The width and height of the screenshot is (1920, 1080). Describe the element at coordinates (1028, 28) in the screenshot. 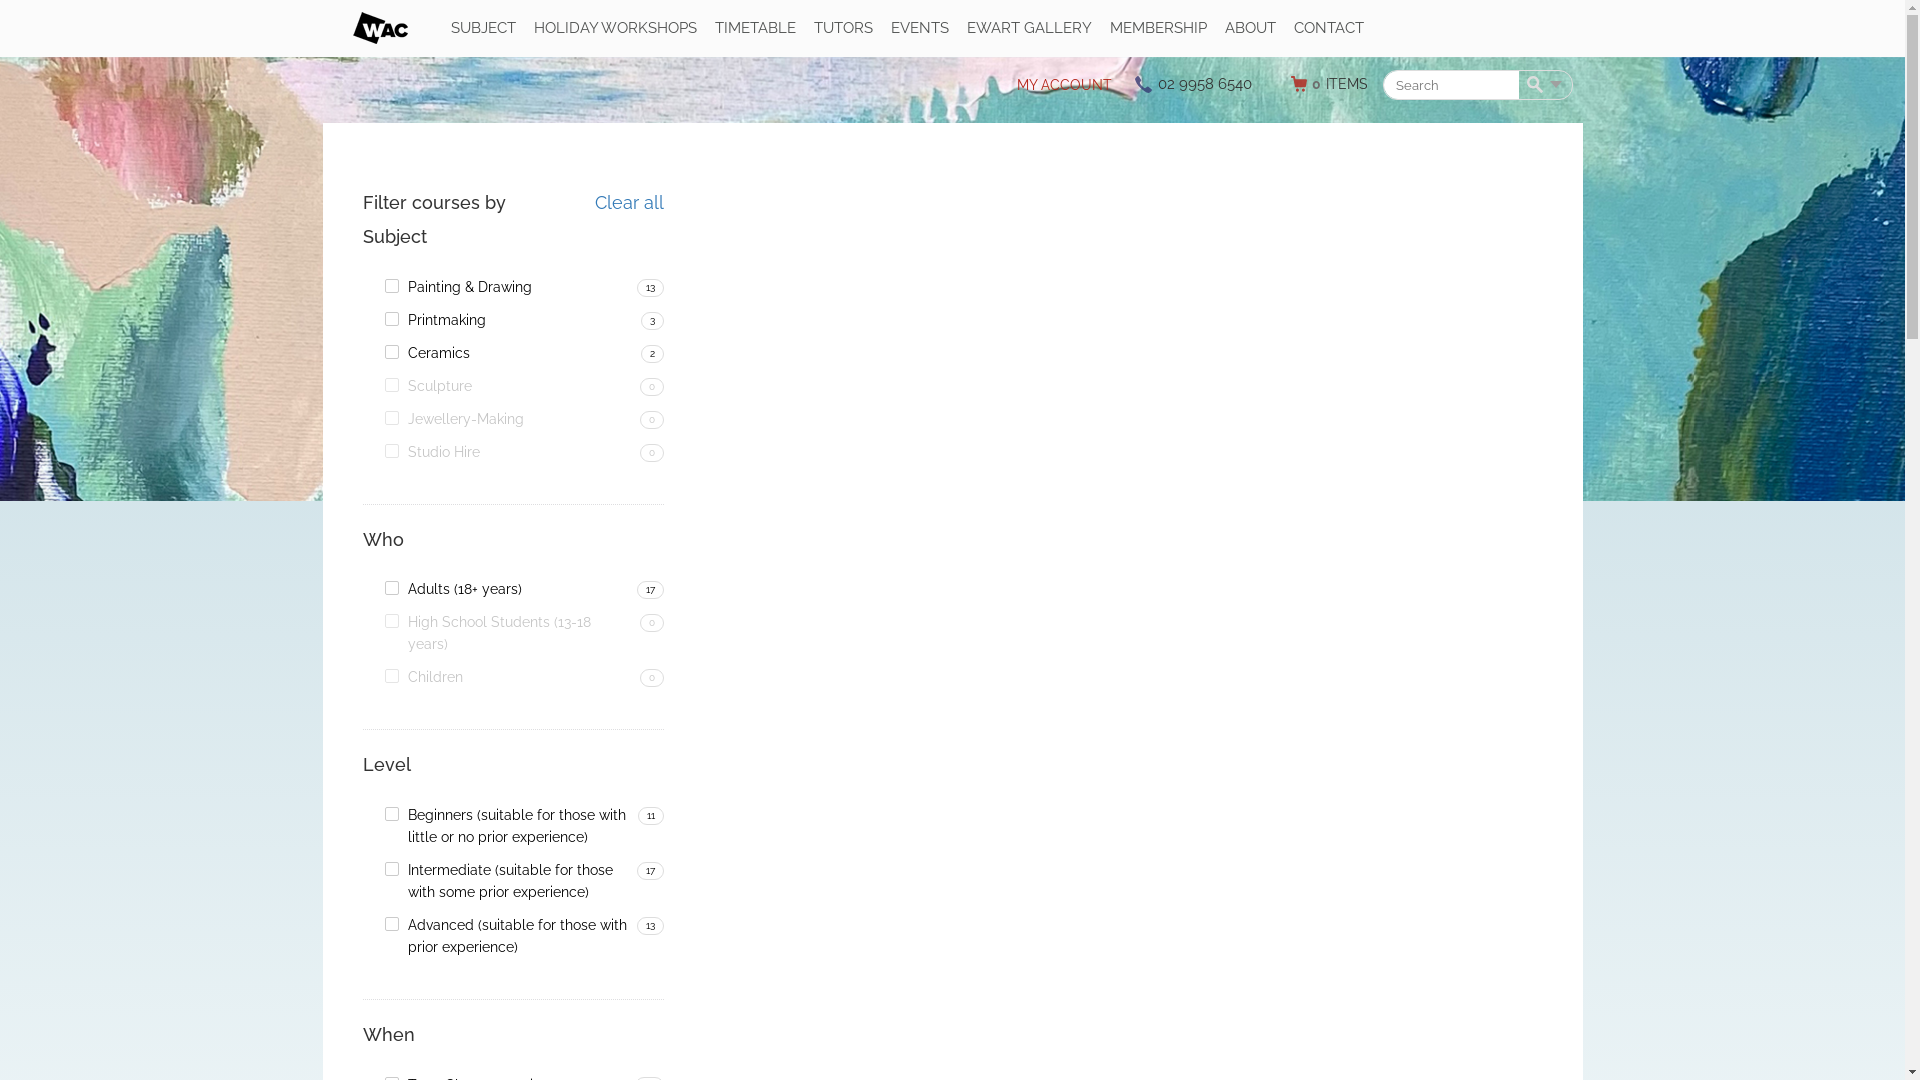

I see `EWART GALLERY` at that location.